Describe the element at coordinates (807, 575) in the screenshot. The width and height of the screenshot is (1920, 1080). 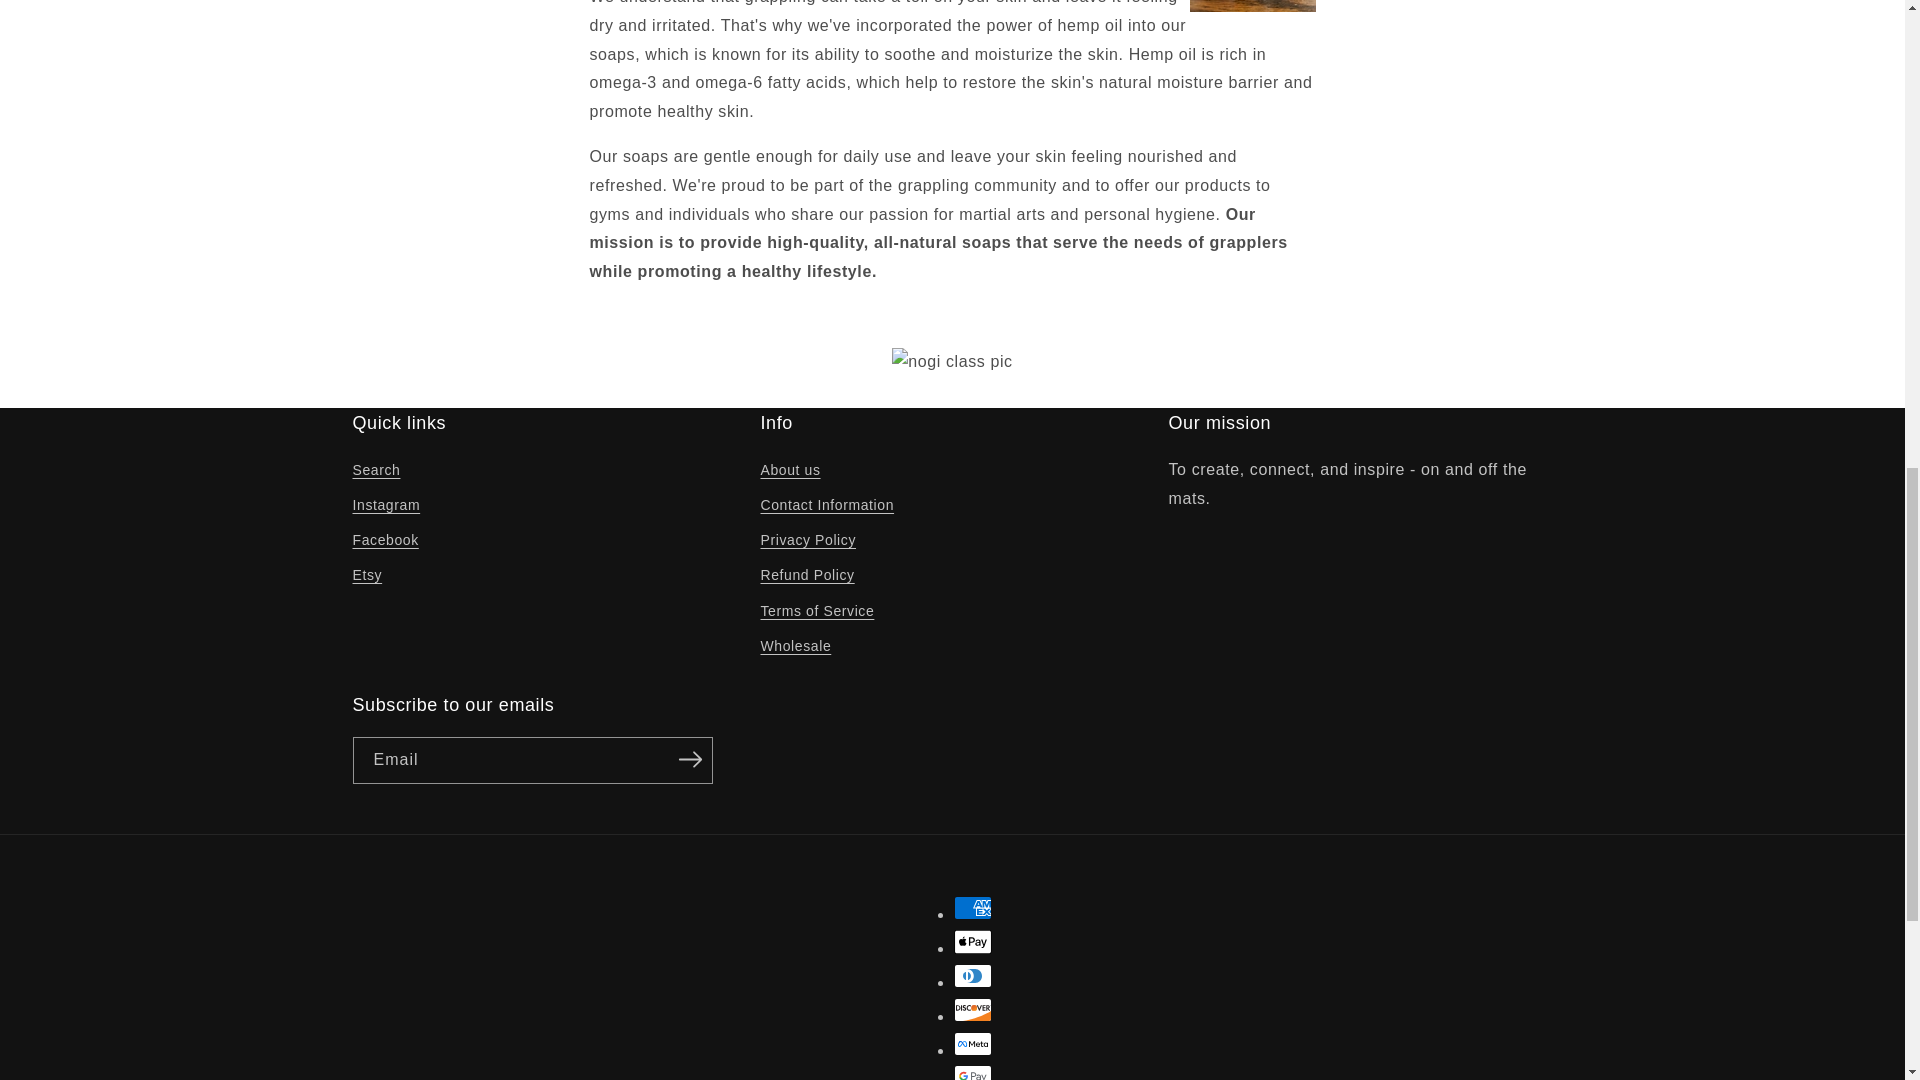
I see `Refund Policy` at that location.